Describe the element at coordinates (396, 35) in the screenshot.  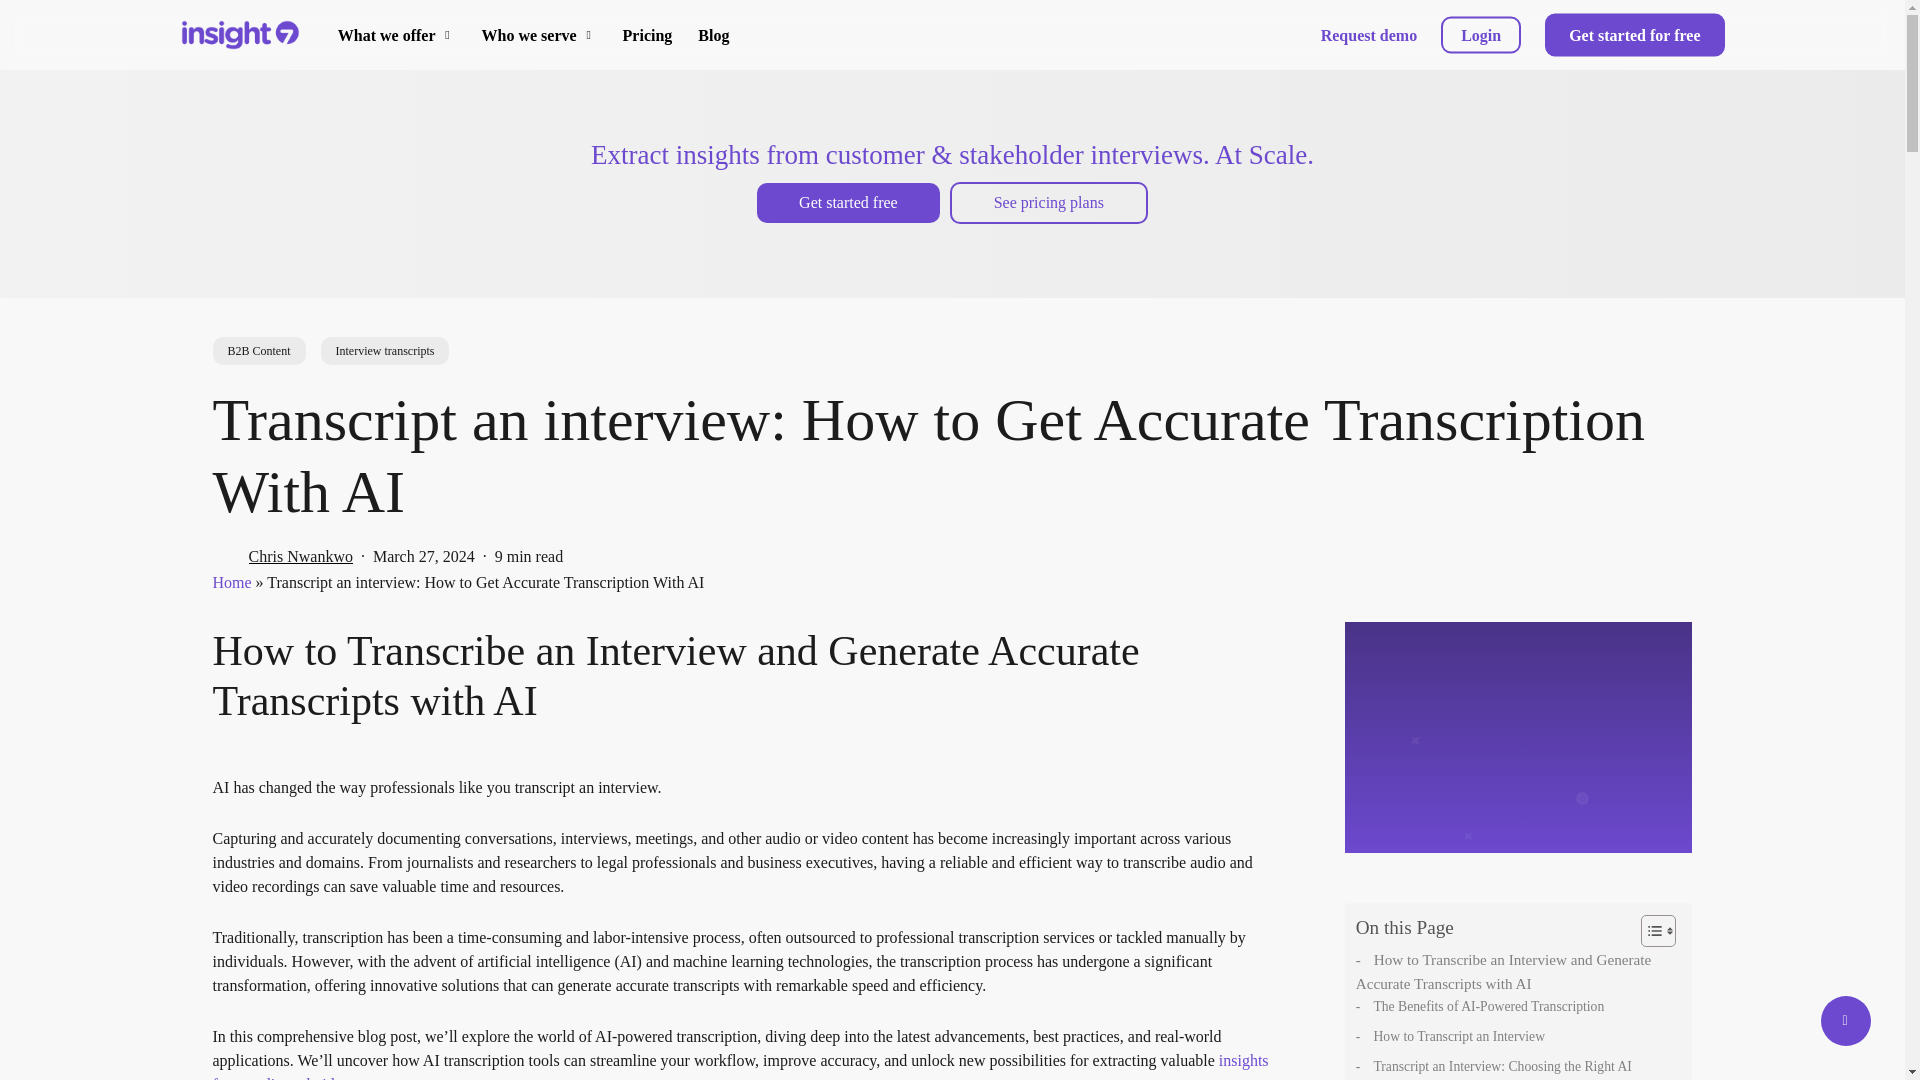
I see `What we offer` at that location.